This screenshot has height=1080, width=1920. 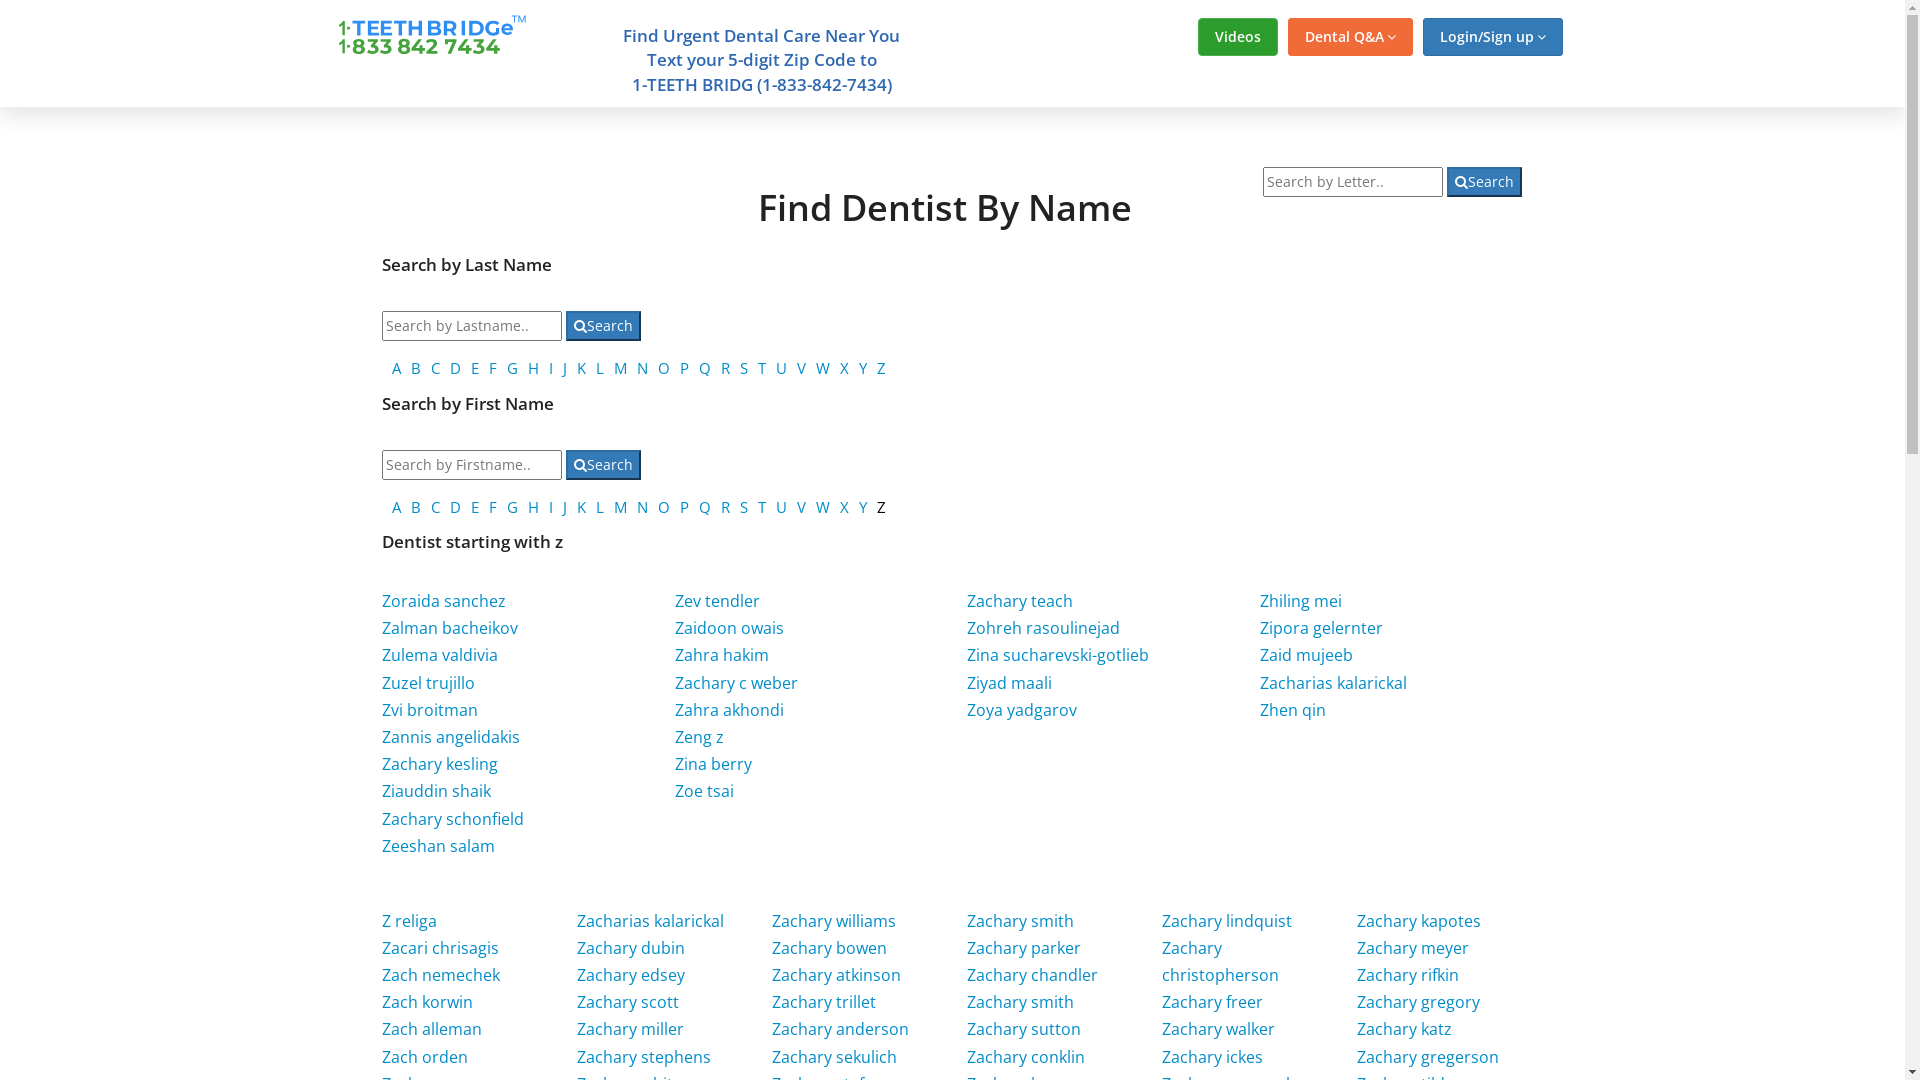 What do you see at coordinates (475, 507) in the screenshot?
I see `E` at bounding box center [475, 507].